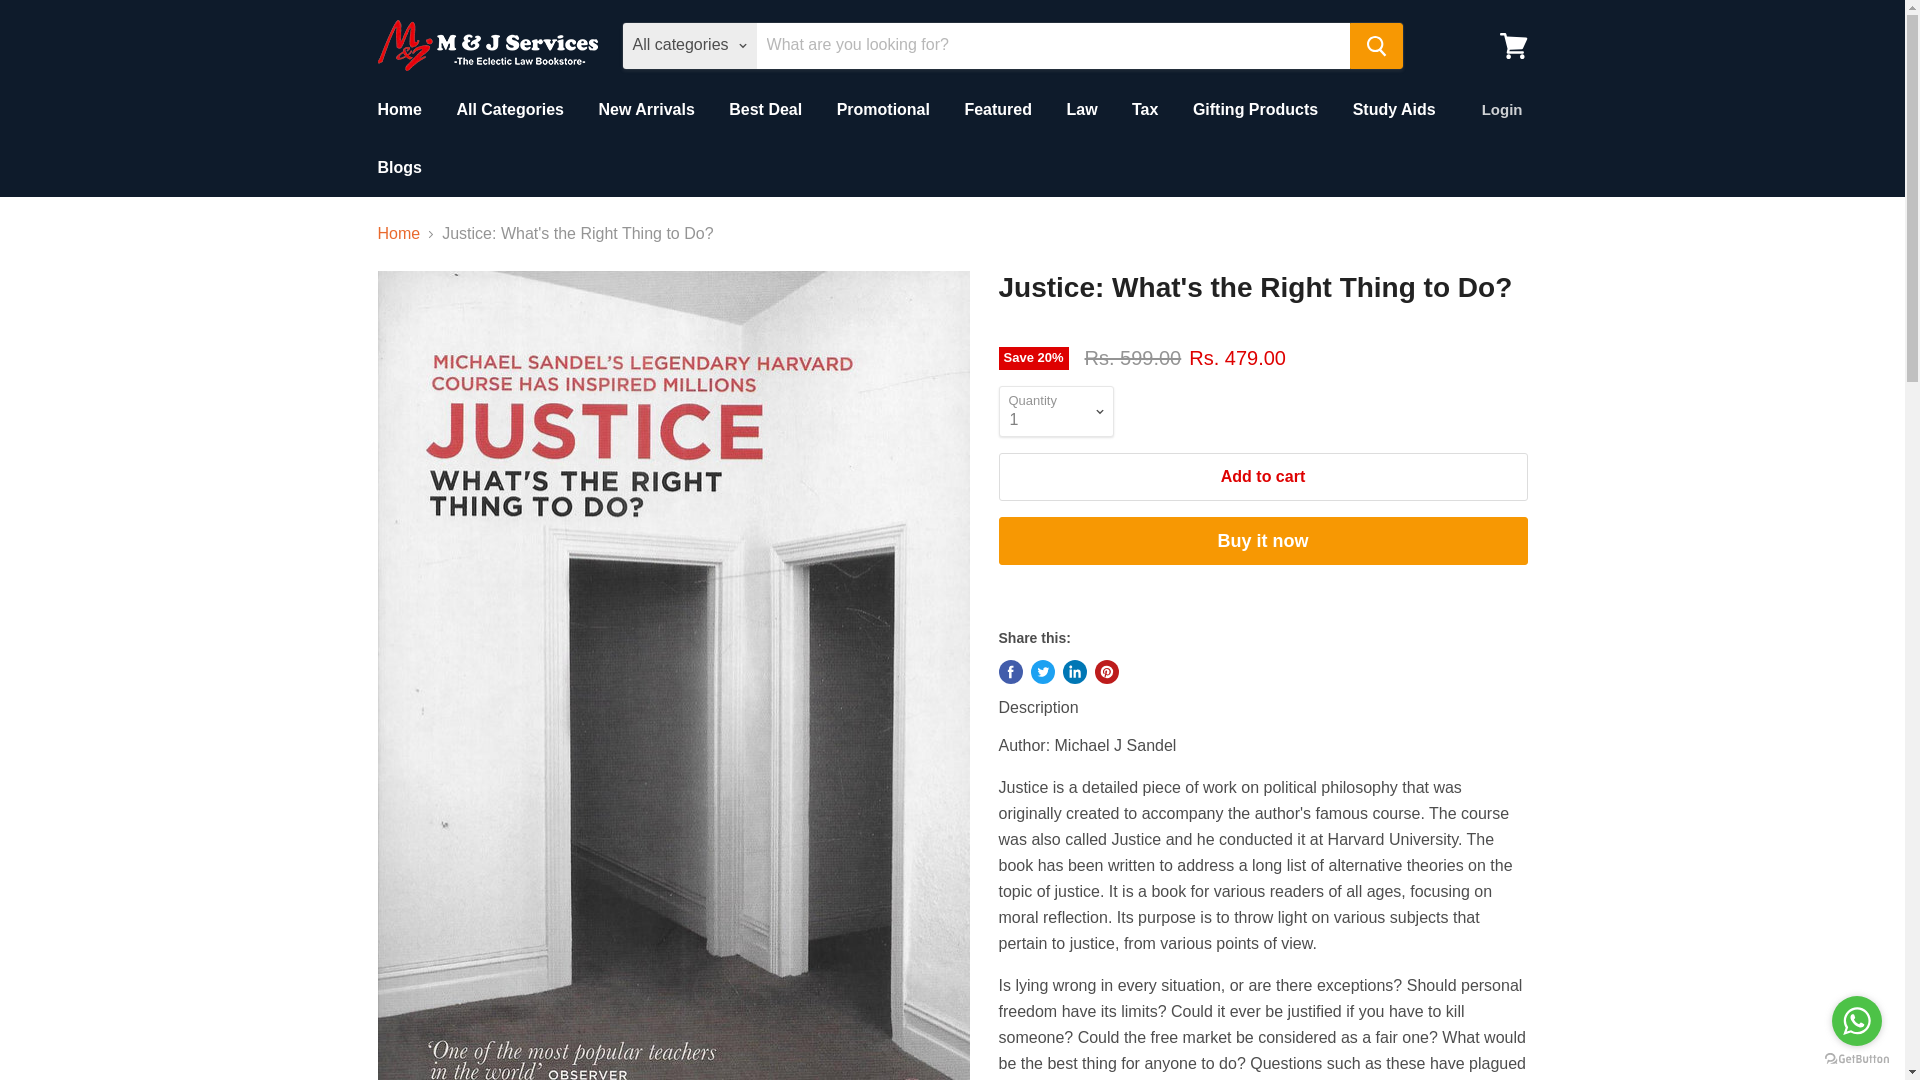 The image size is (1920, 1080). What do you see at coordinates (399, 234) in the screenshot?
I see `Home` at bounding box center [399, 234].